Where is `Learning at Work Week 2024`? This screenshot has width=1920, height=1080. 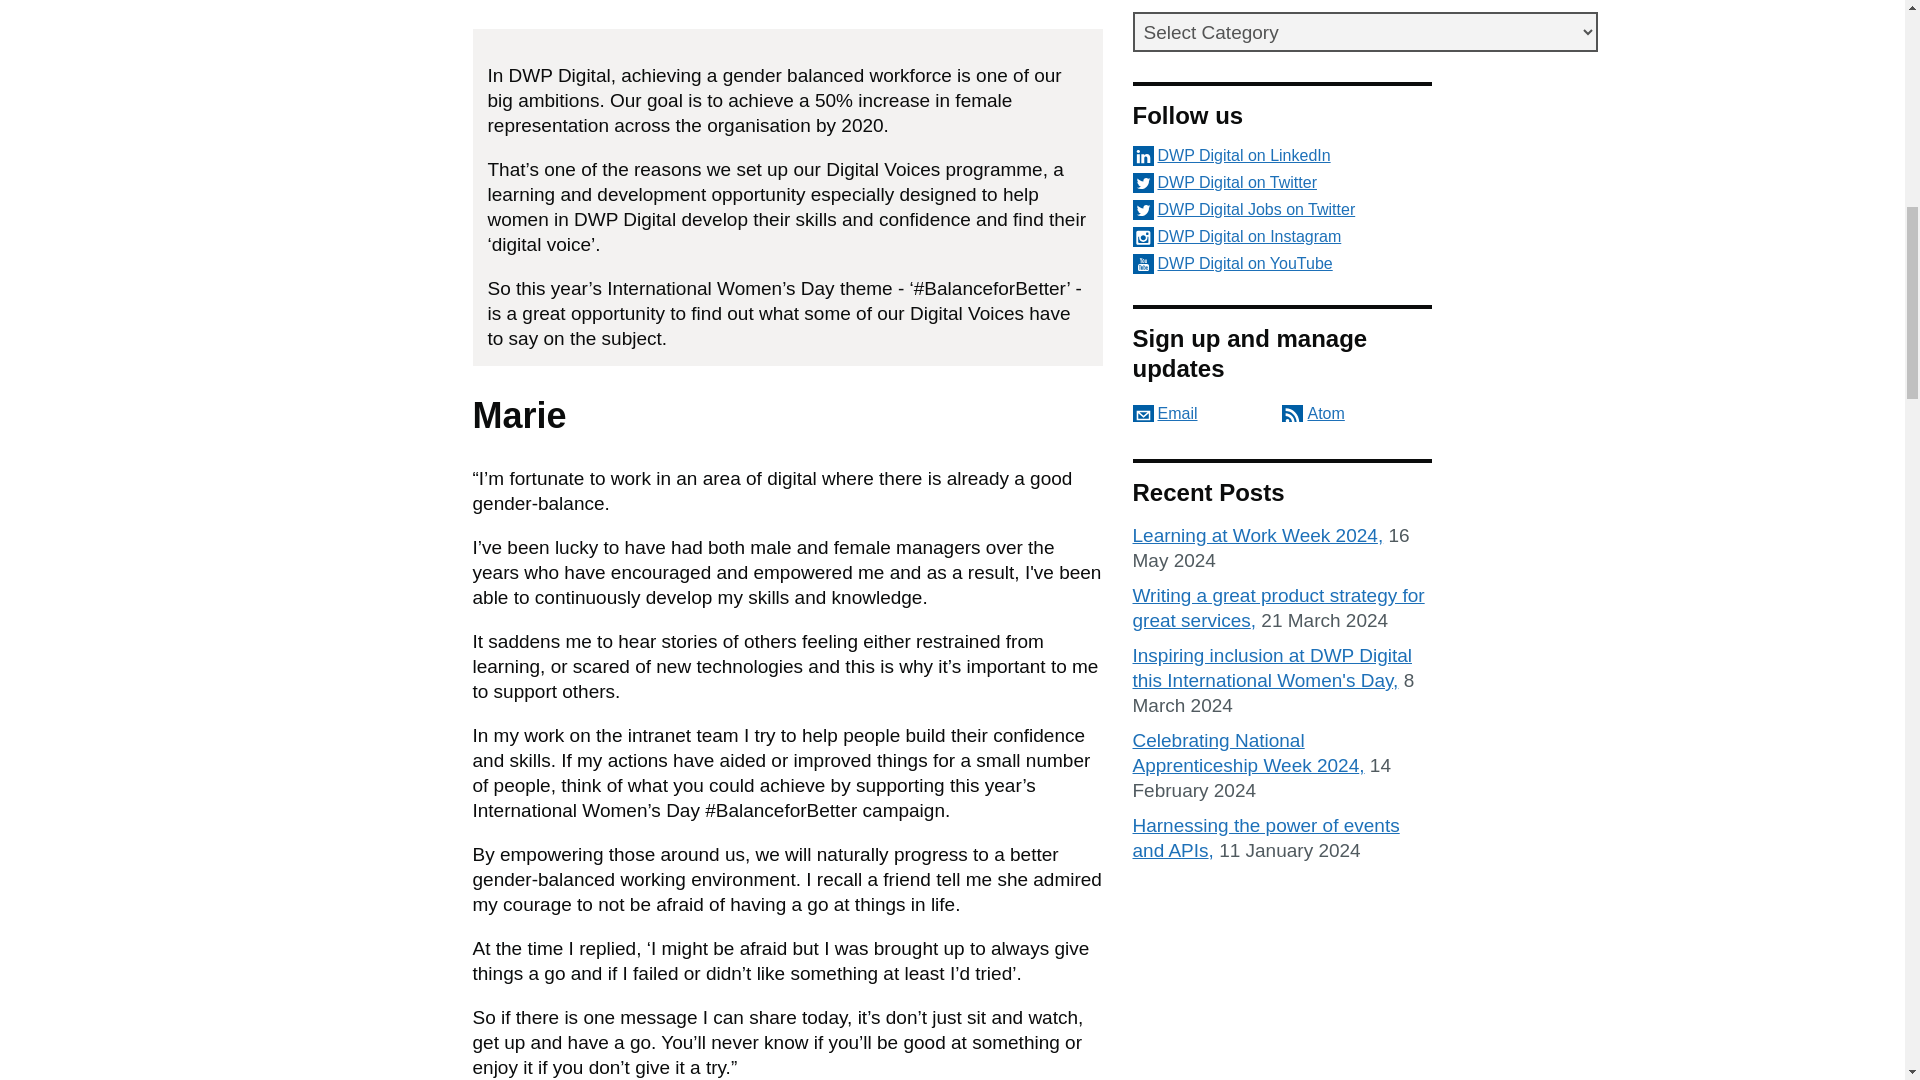 Learning at Work Week 2024 is located at coordinates (1257, 535).